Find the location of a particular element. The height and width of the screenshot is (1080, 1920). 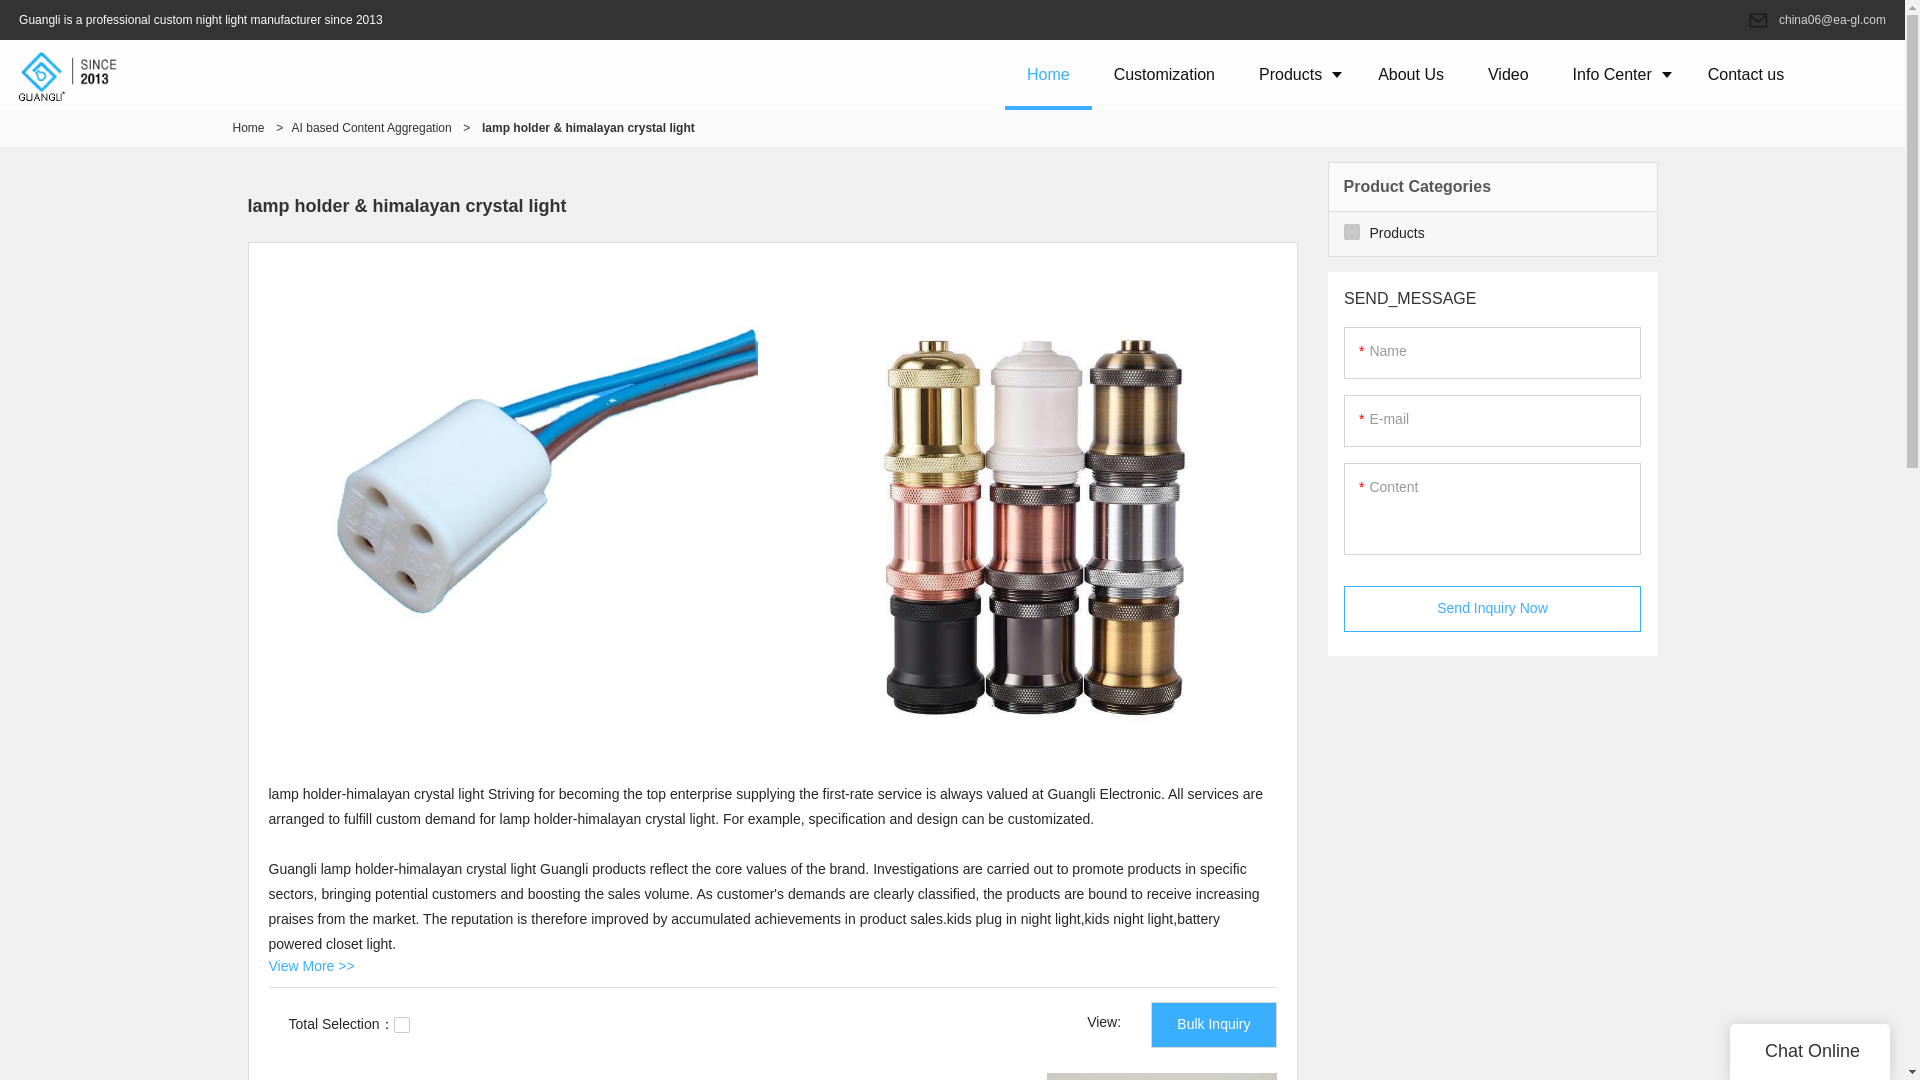

Products is located at coordinates (1296, 74).